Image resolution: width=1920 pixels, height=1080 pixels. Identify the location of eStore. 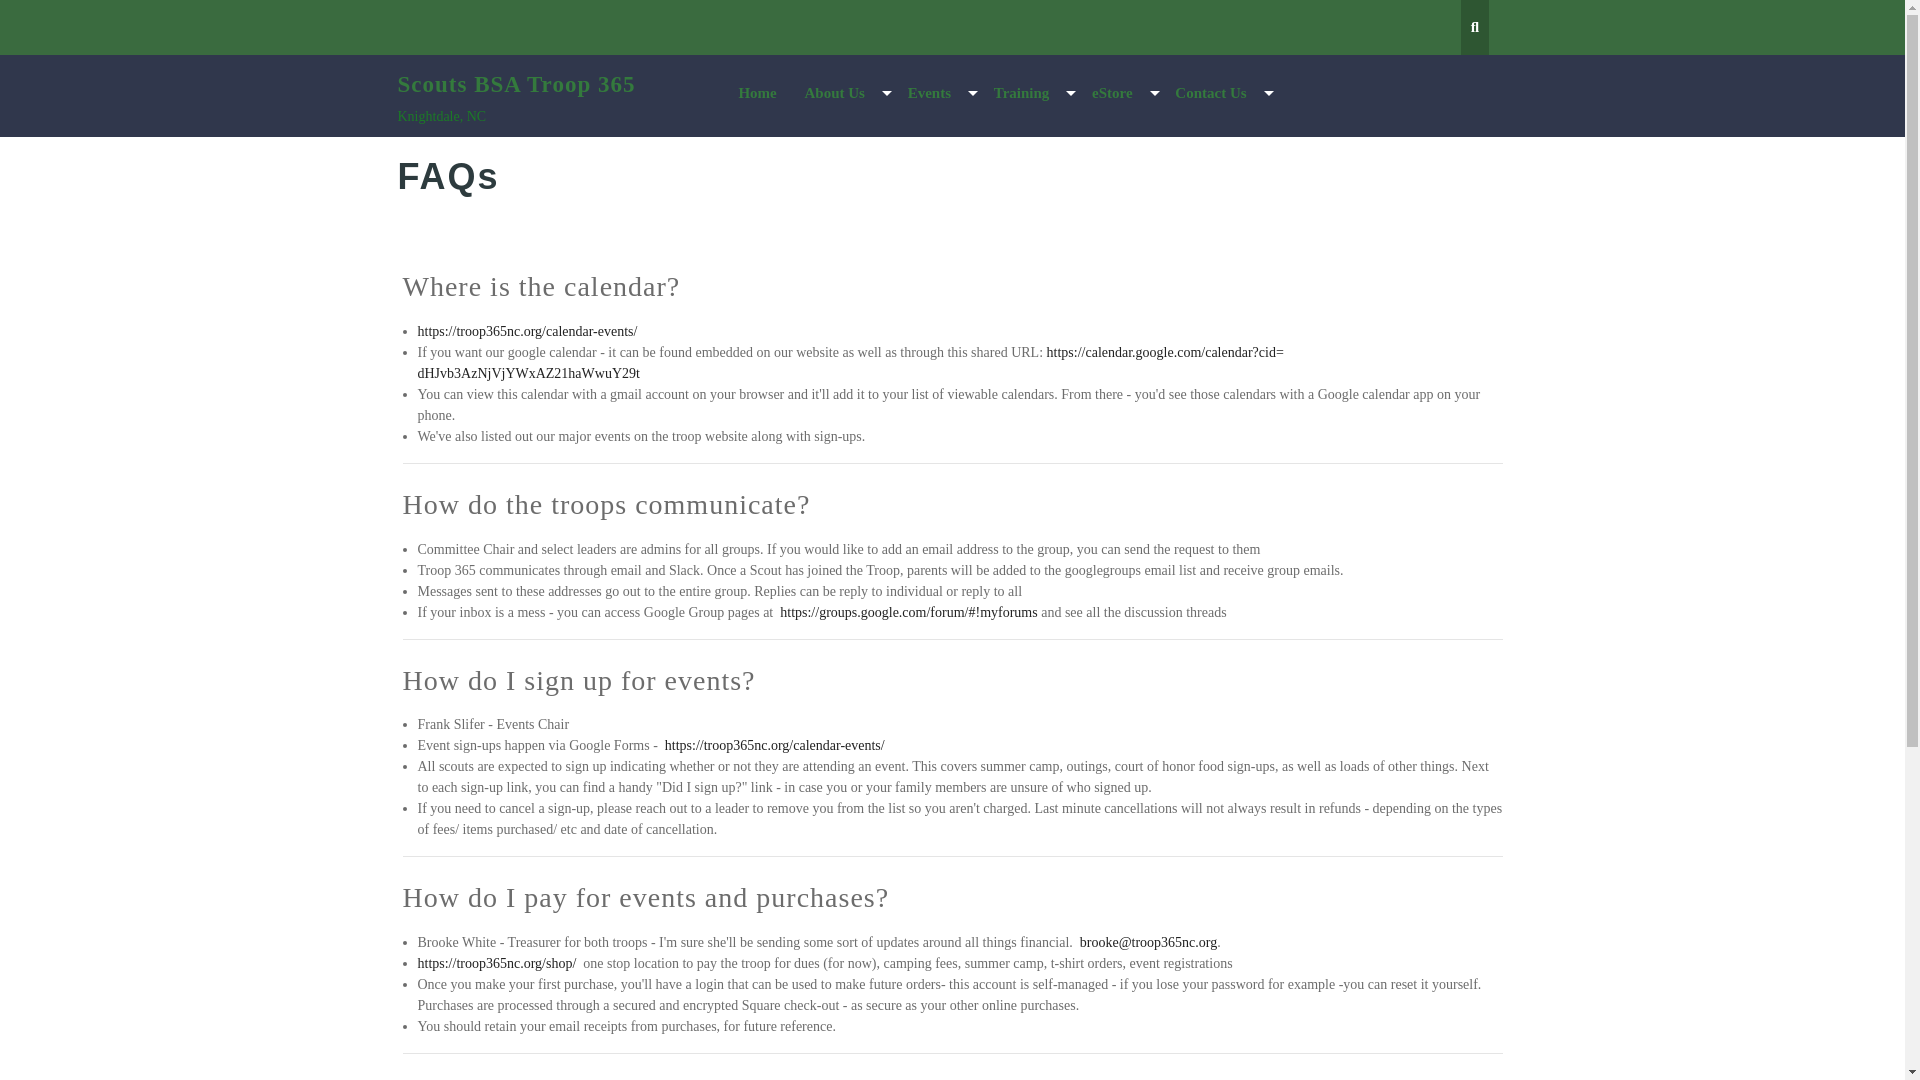
(1120, 93).